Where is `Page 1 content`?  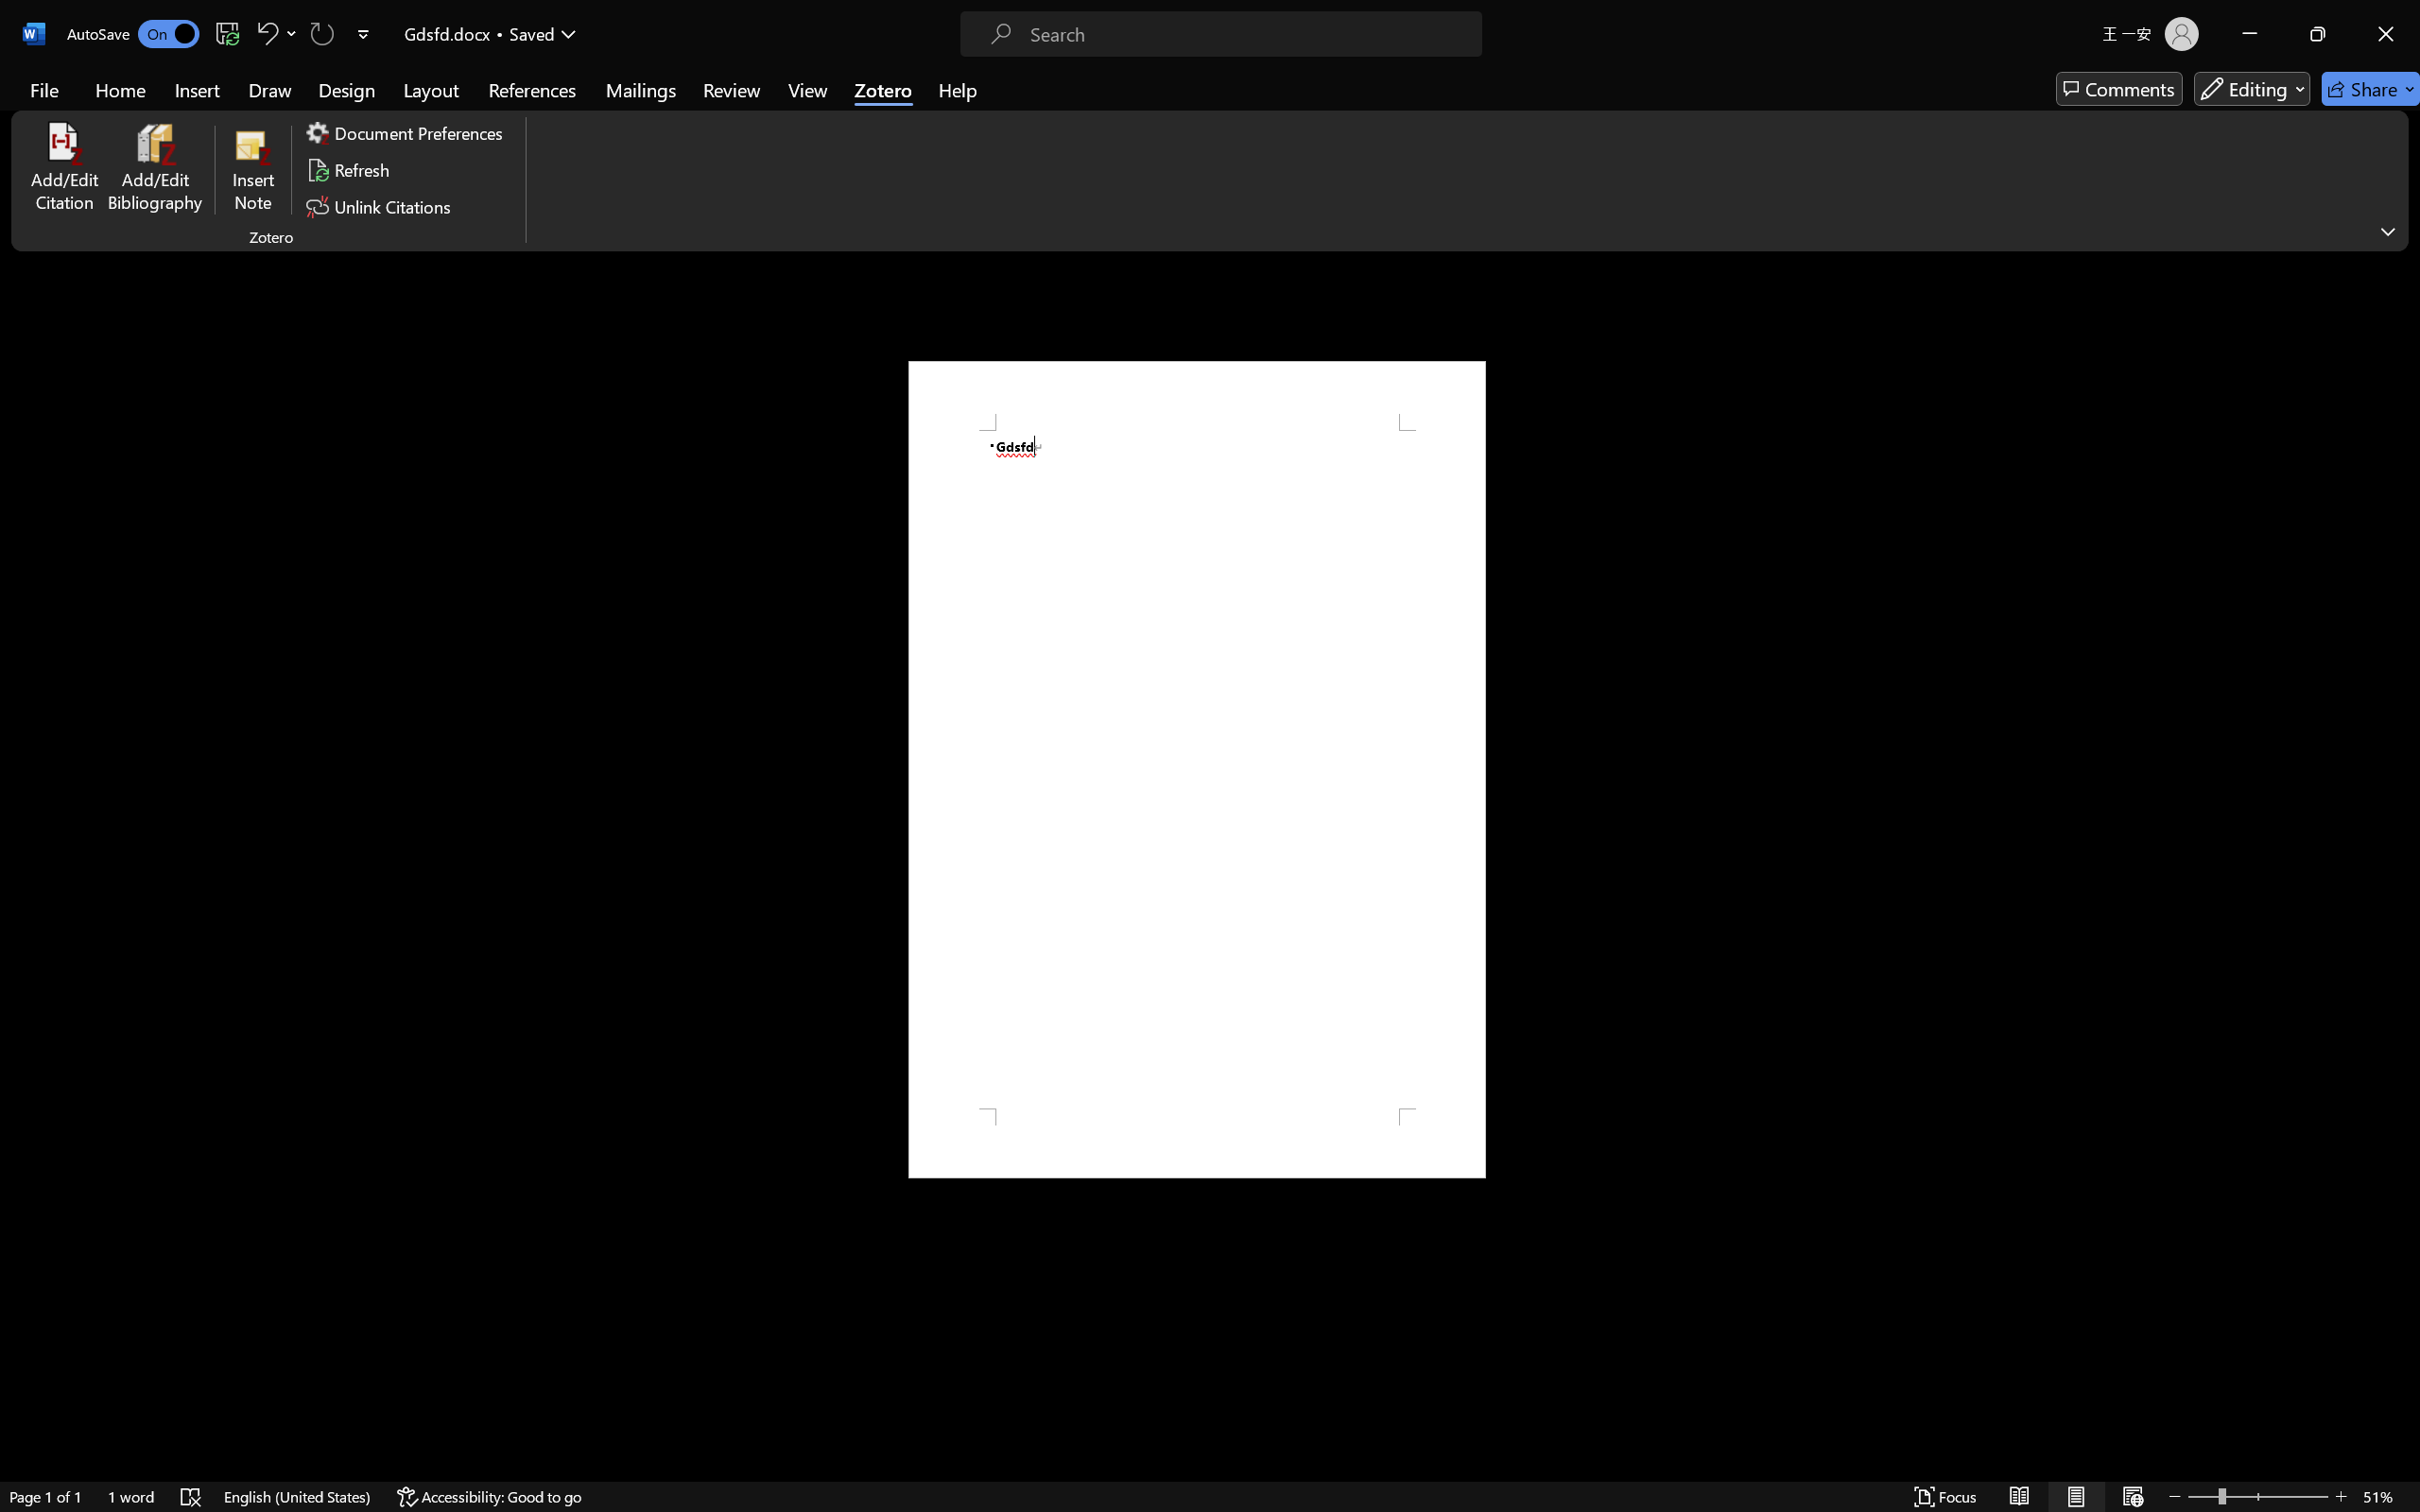
Page 1 content is located at coordinates (1197, 769).